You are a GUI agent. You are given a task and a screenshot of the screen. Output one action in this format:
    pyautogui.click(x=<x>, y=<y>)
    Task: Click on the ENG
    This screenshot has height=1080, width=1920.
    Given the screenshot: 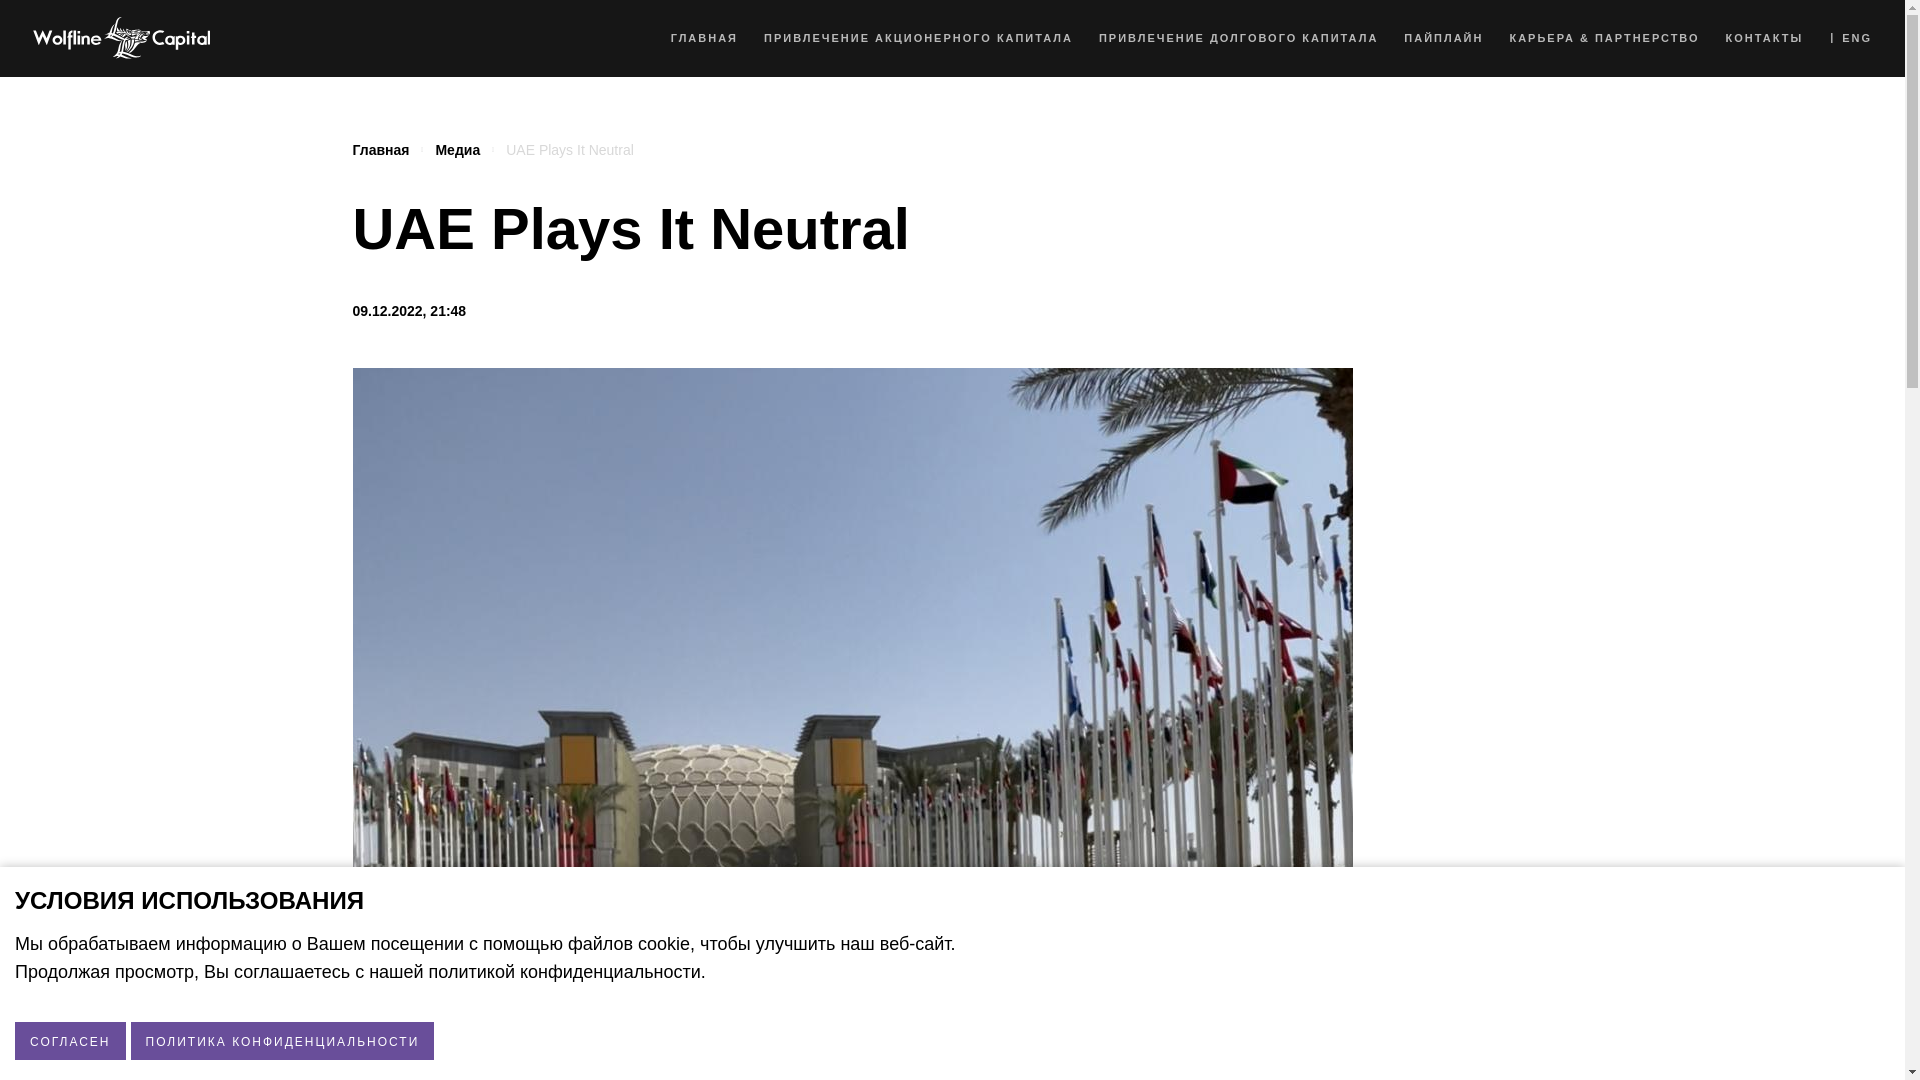 What is the action you would take?
    pyautogui.click(x=1850, y=38)
    